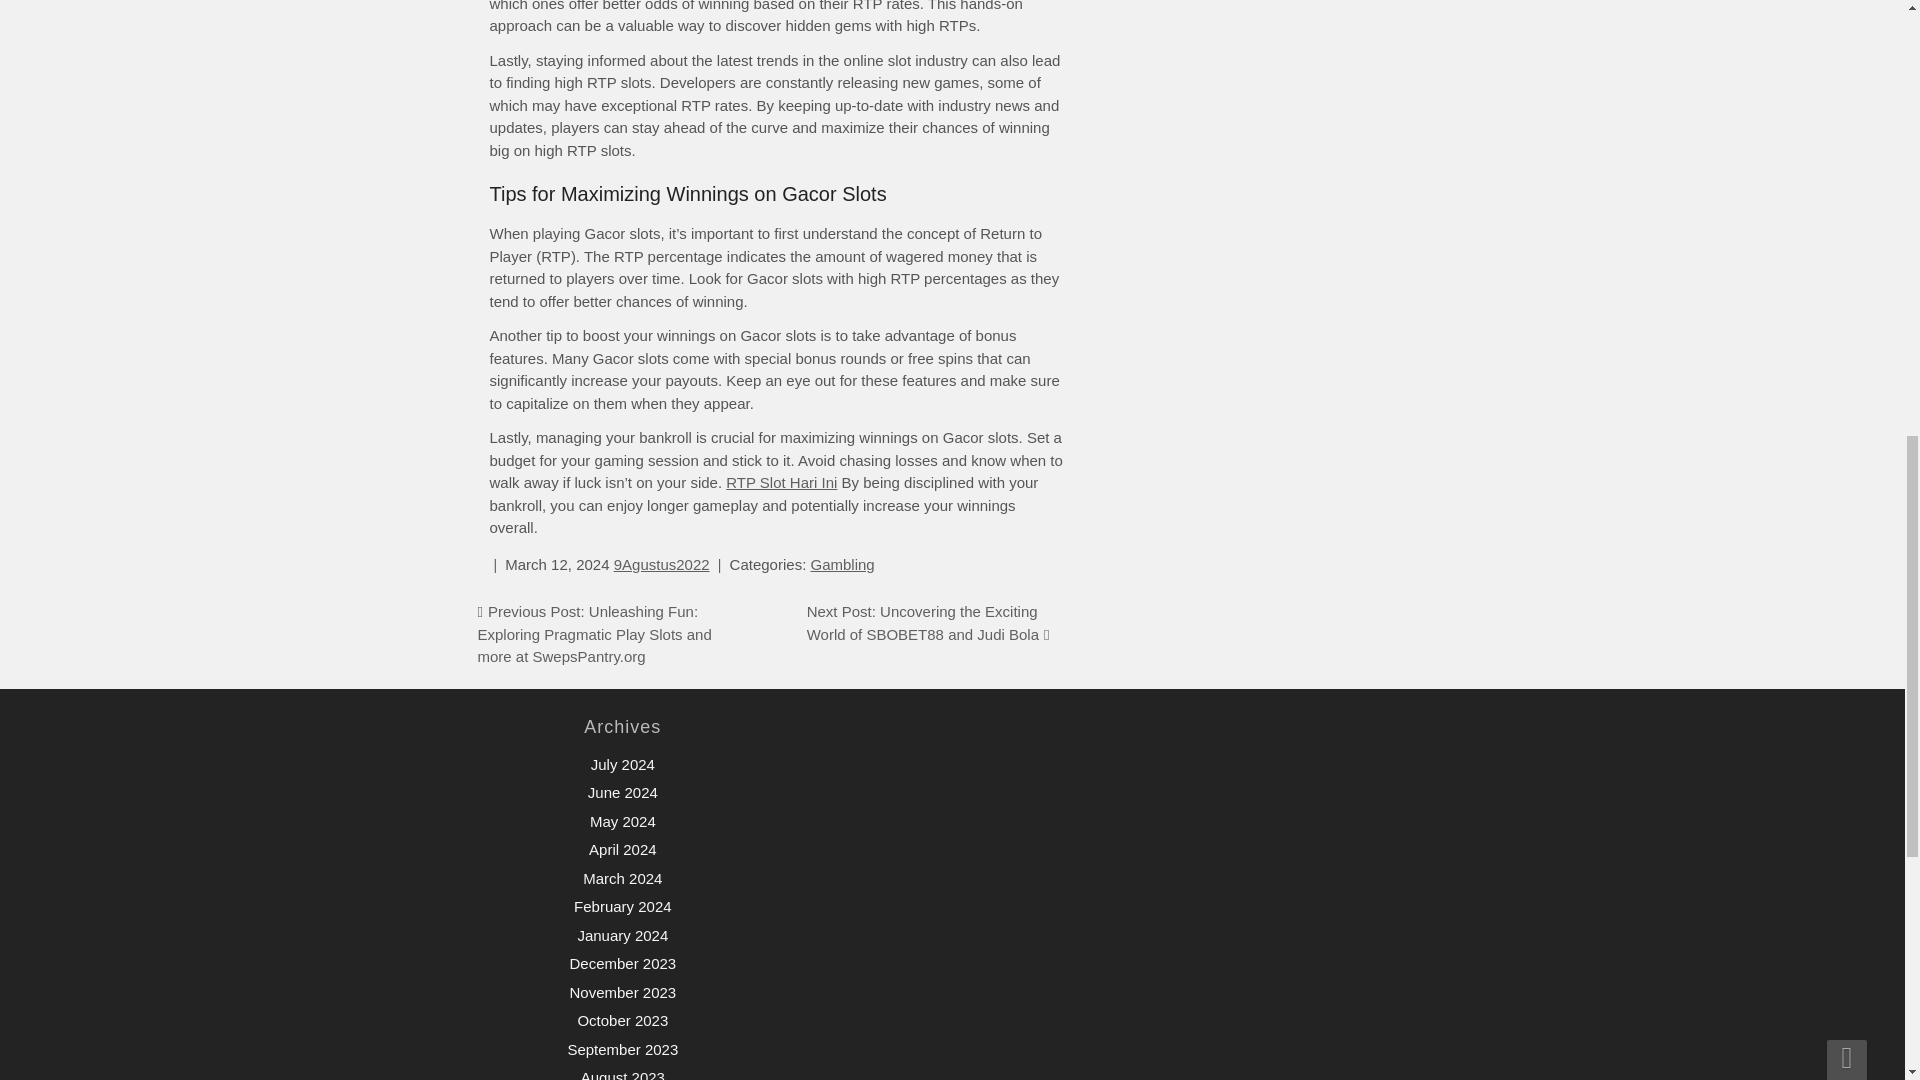  What do you see at coordinates (622, 992) in the screenshot?
I see `November 2023` at bounding box center [622, 992].